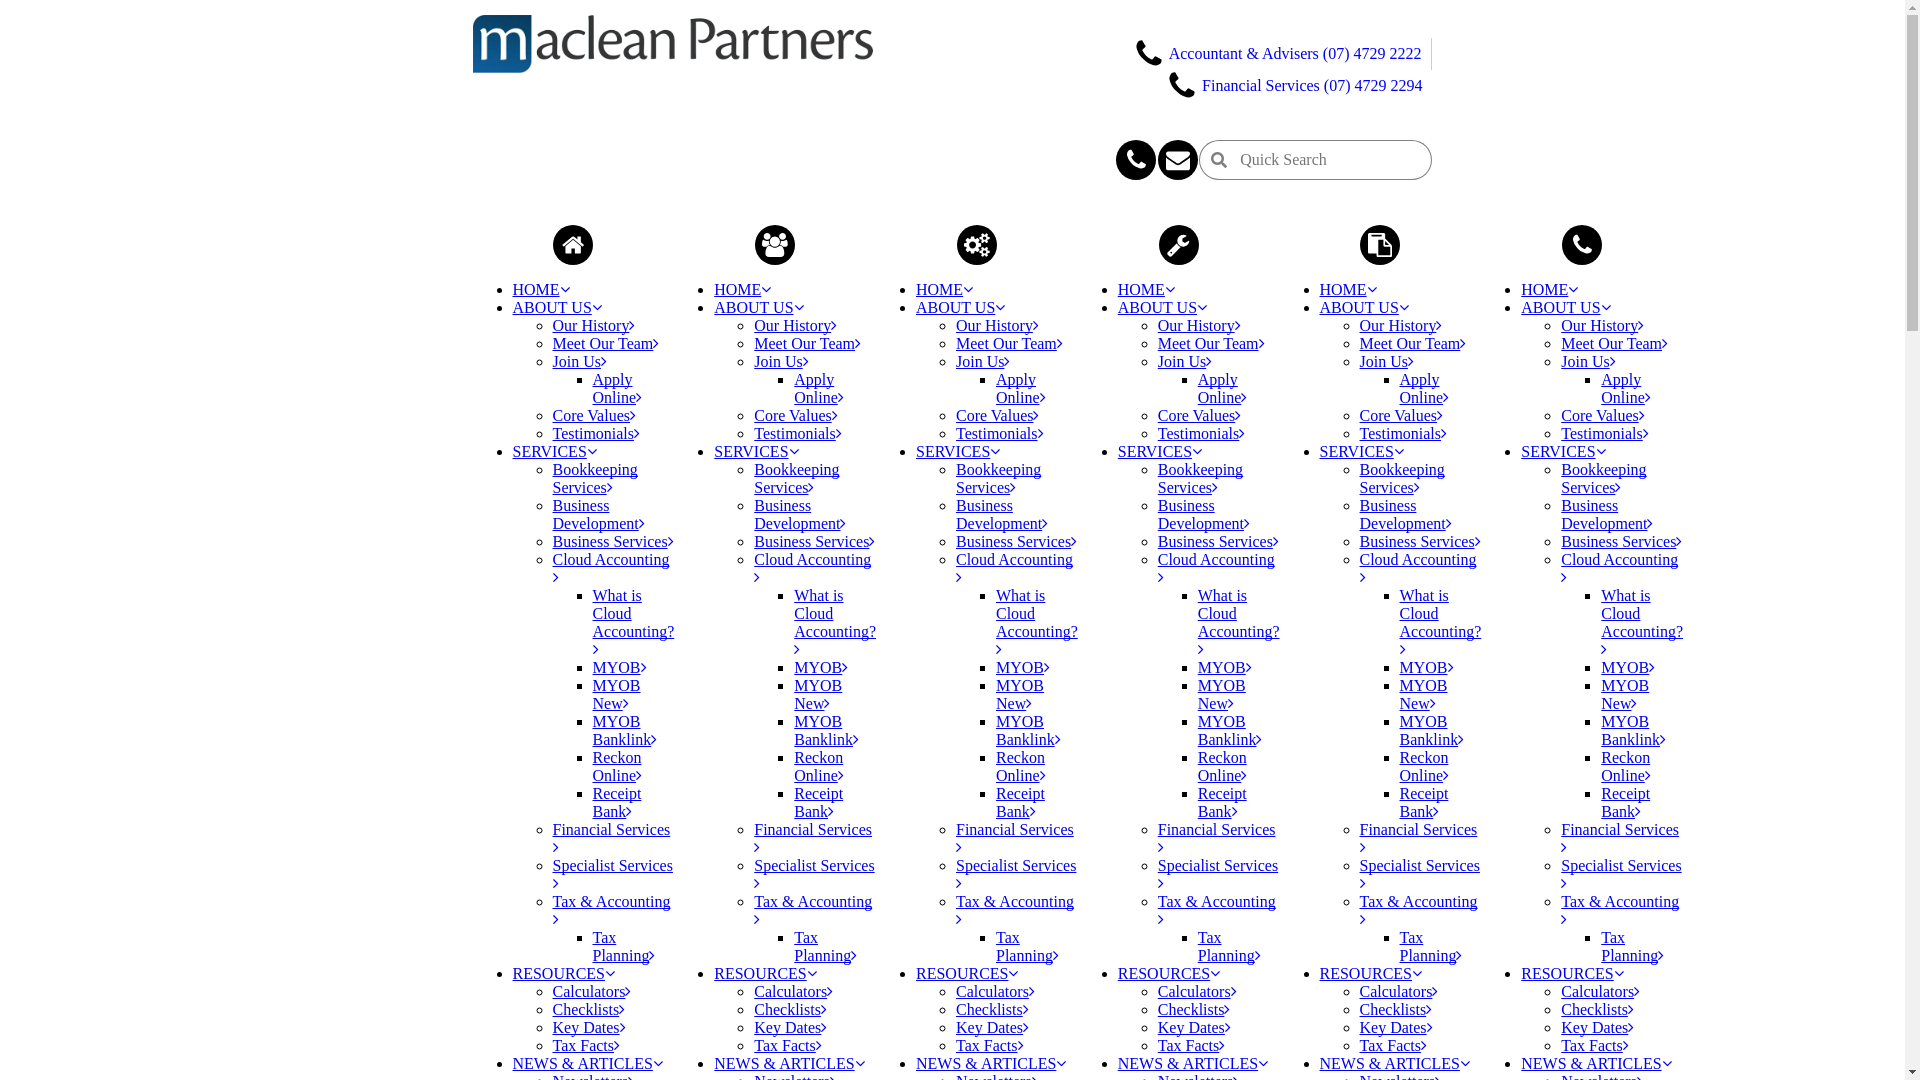  What do you see at coordinates (573, 245) in the screenshot?
I see `home` at bounding box center [573, 245].